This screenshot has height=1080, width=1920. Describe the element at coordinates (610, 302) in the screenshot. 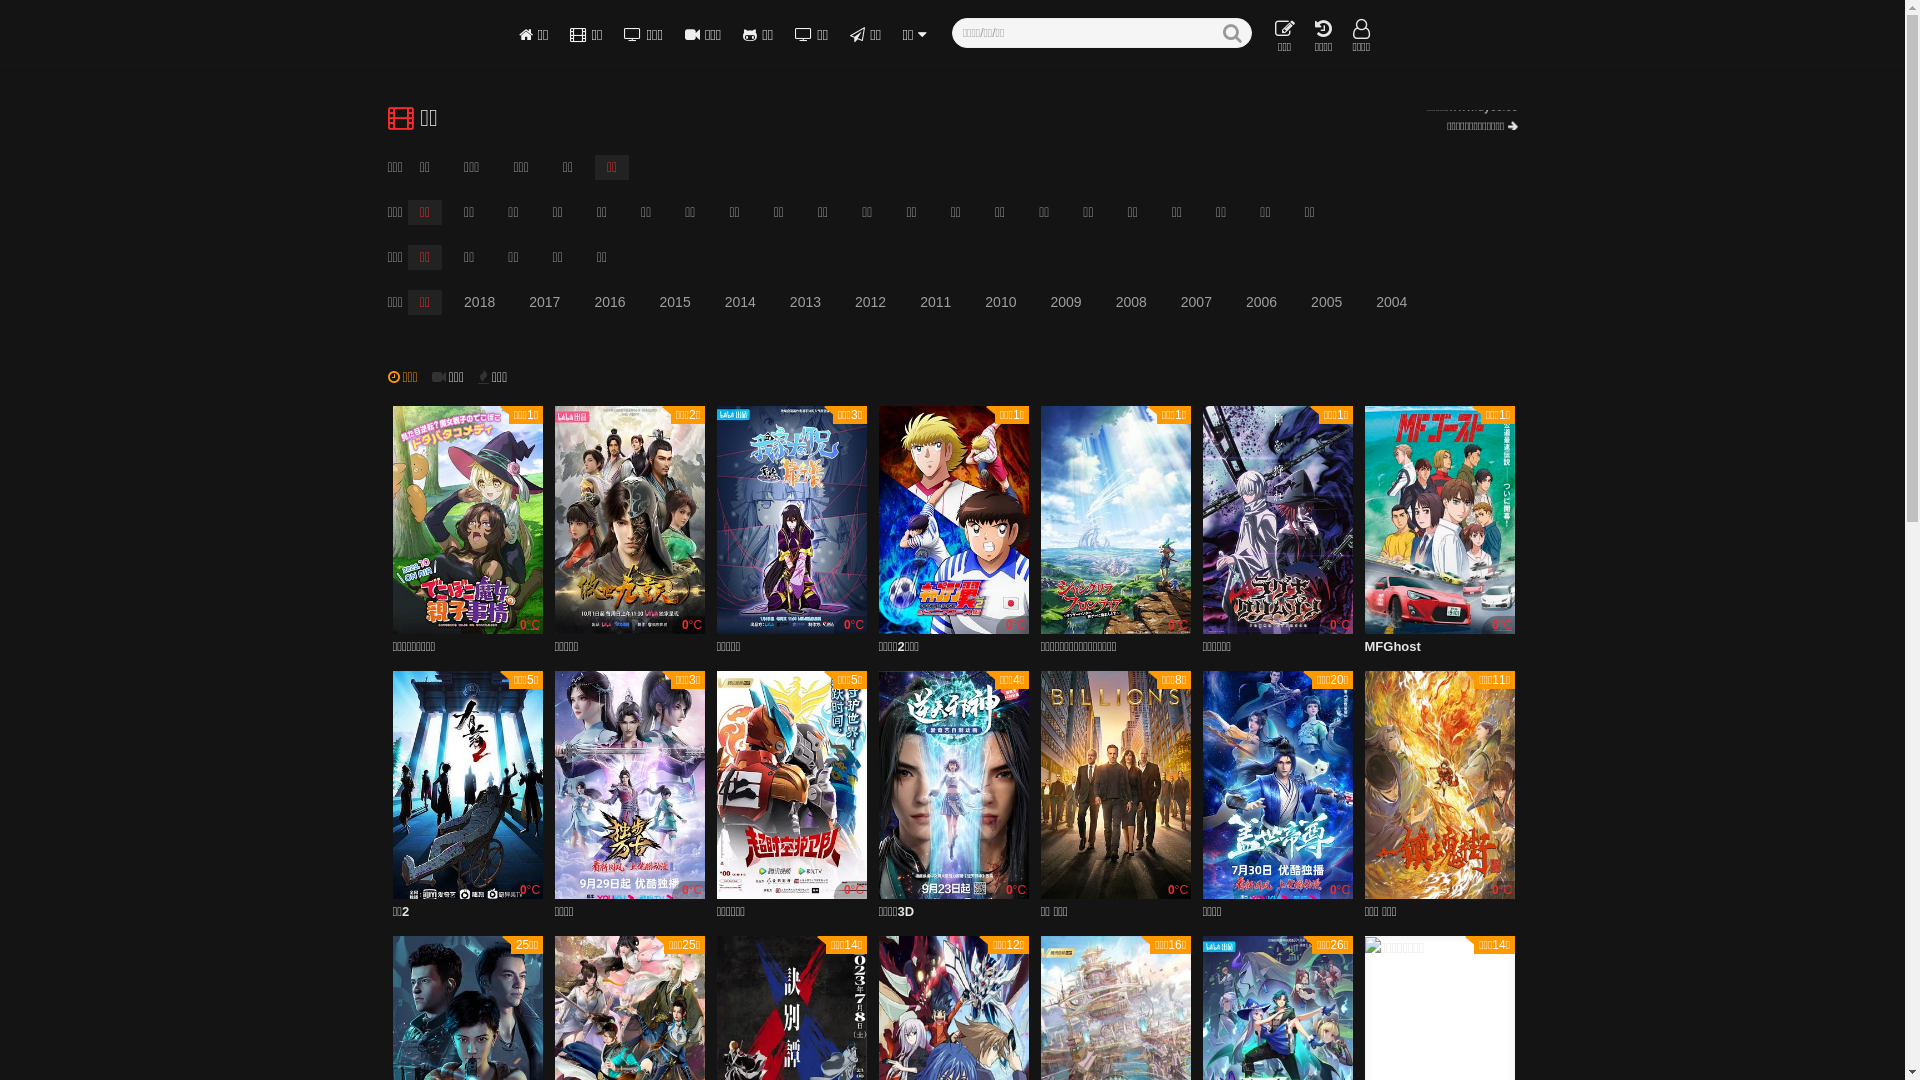

I see `2016` at that location.